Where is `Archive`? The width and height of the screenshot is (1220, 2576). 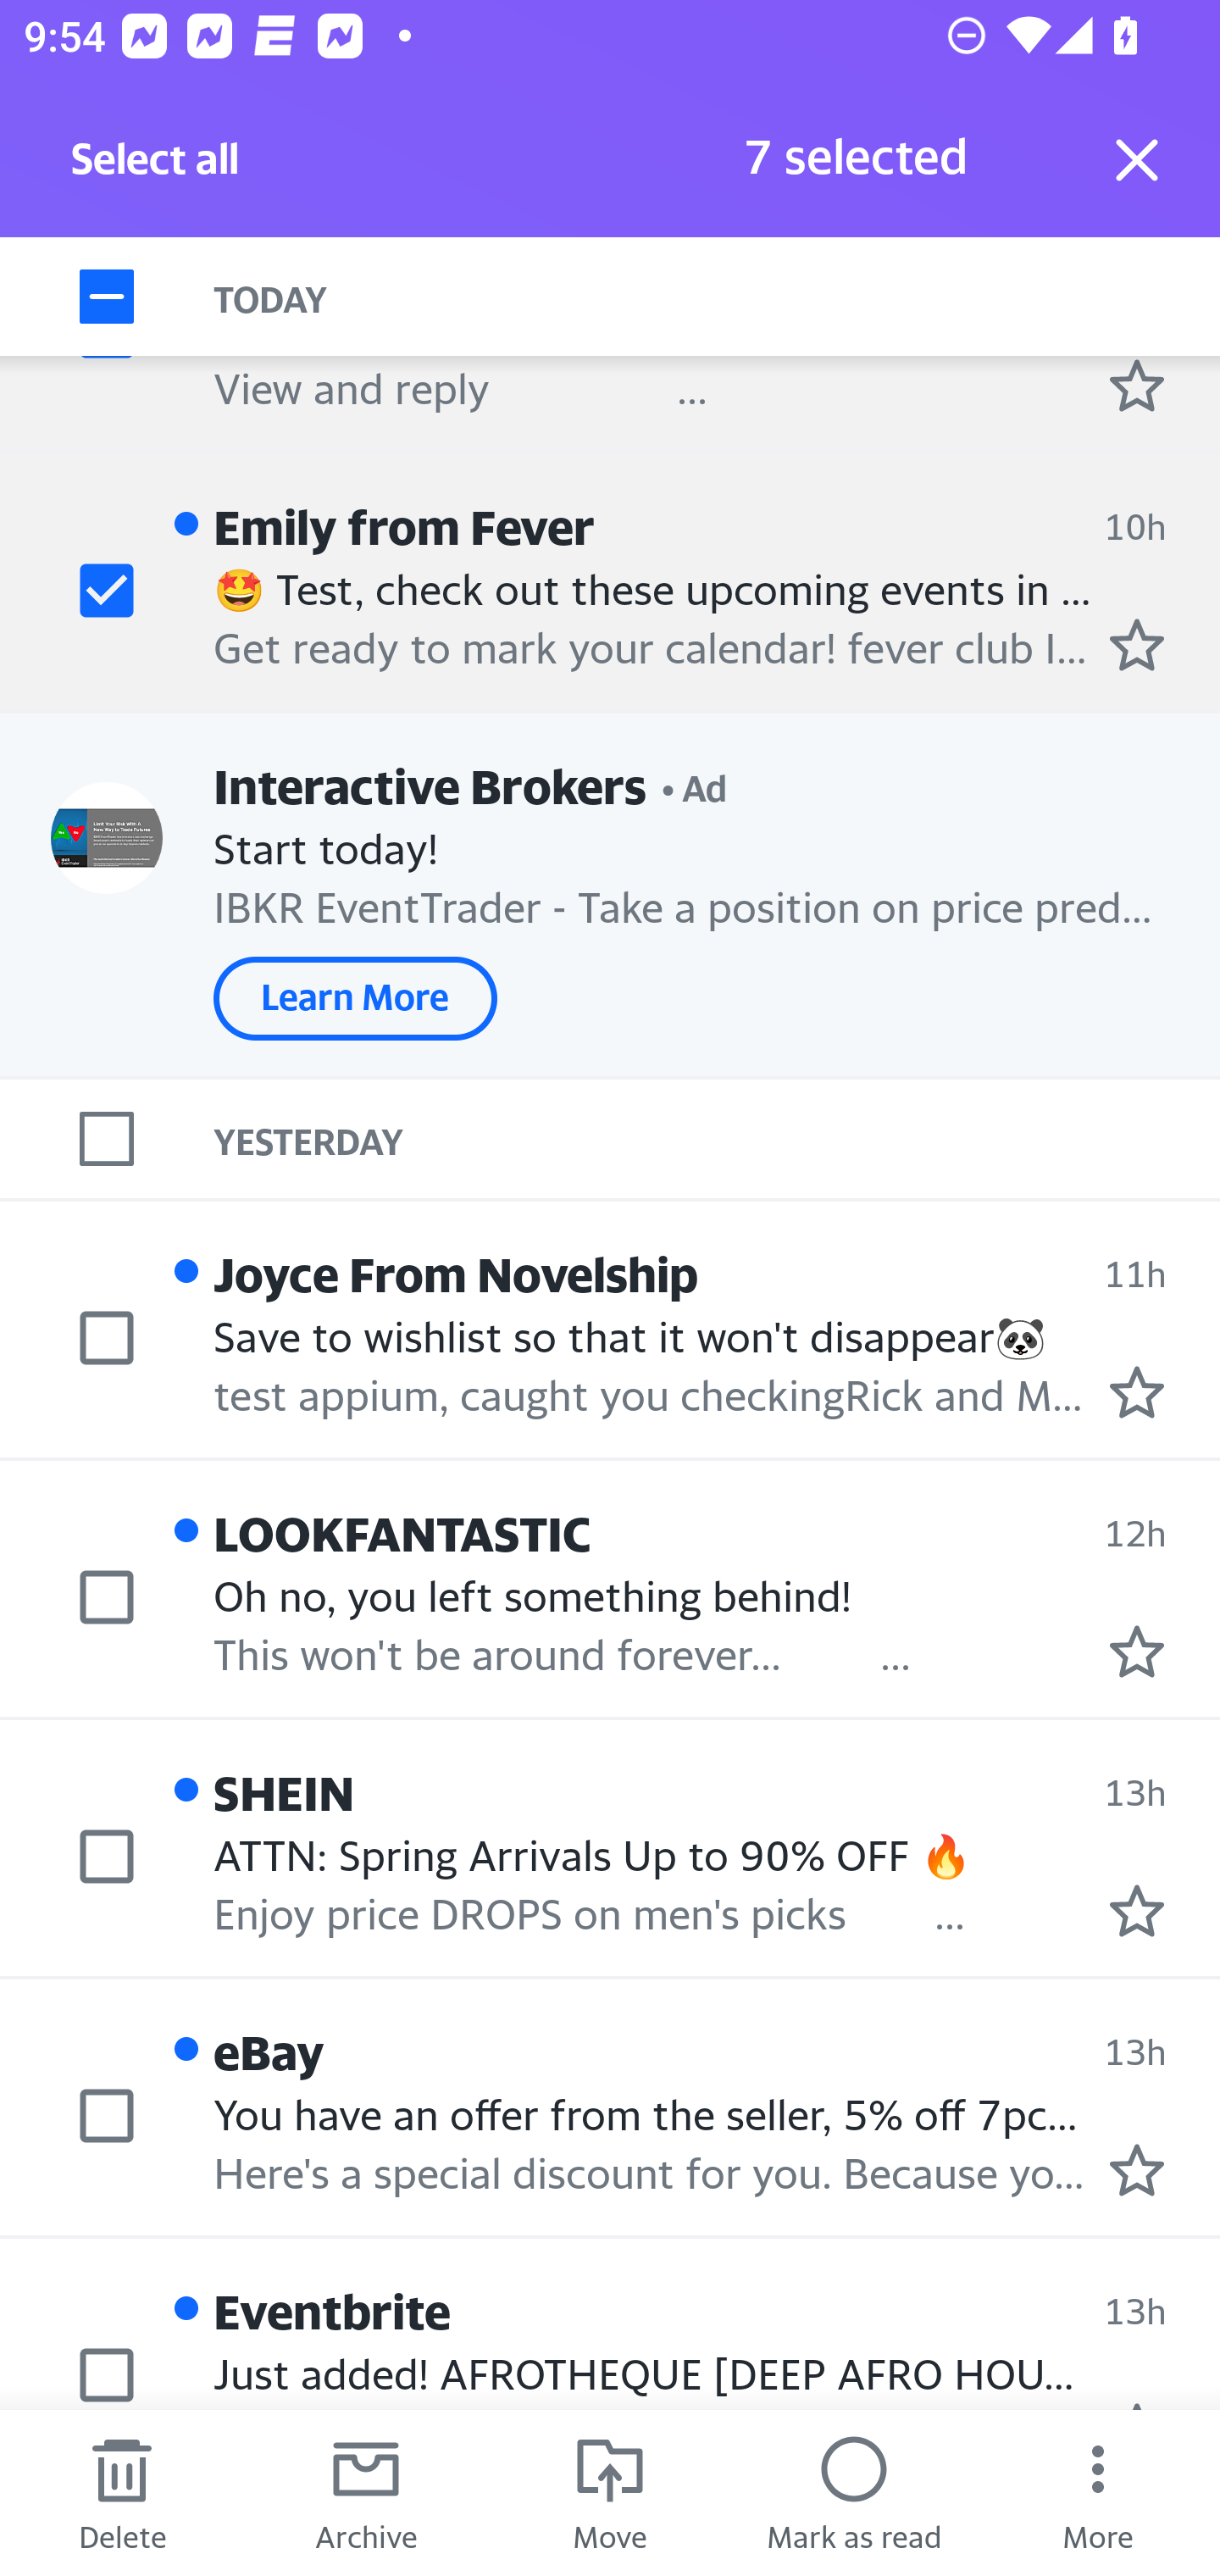
Archive is located at coordinates (366, 2493).